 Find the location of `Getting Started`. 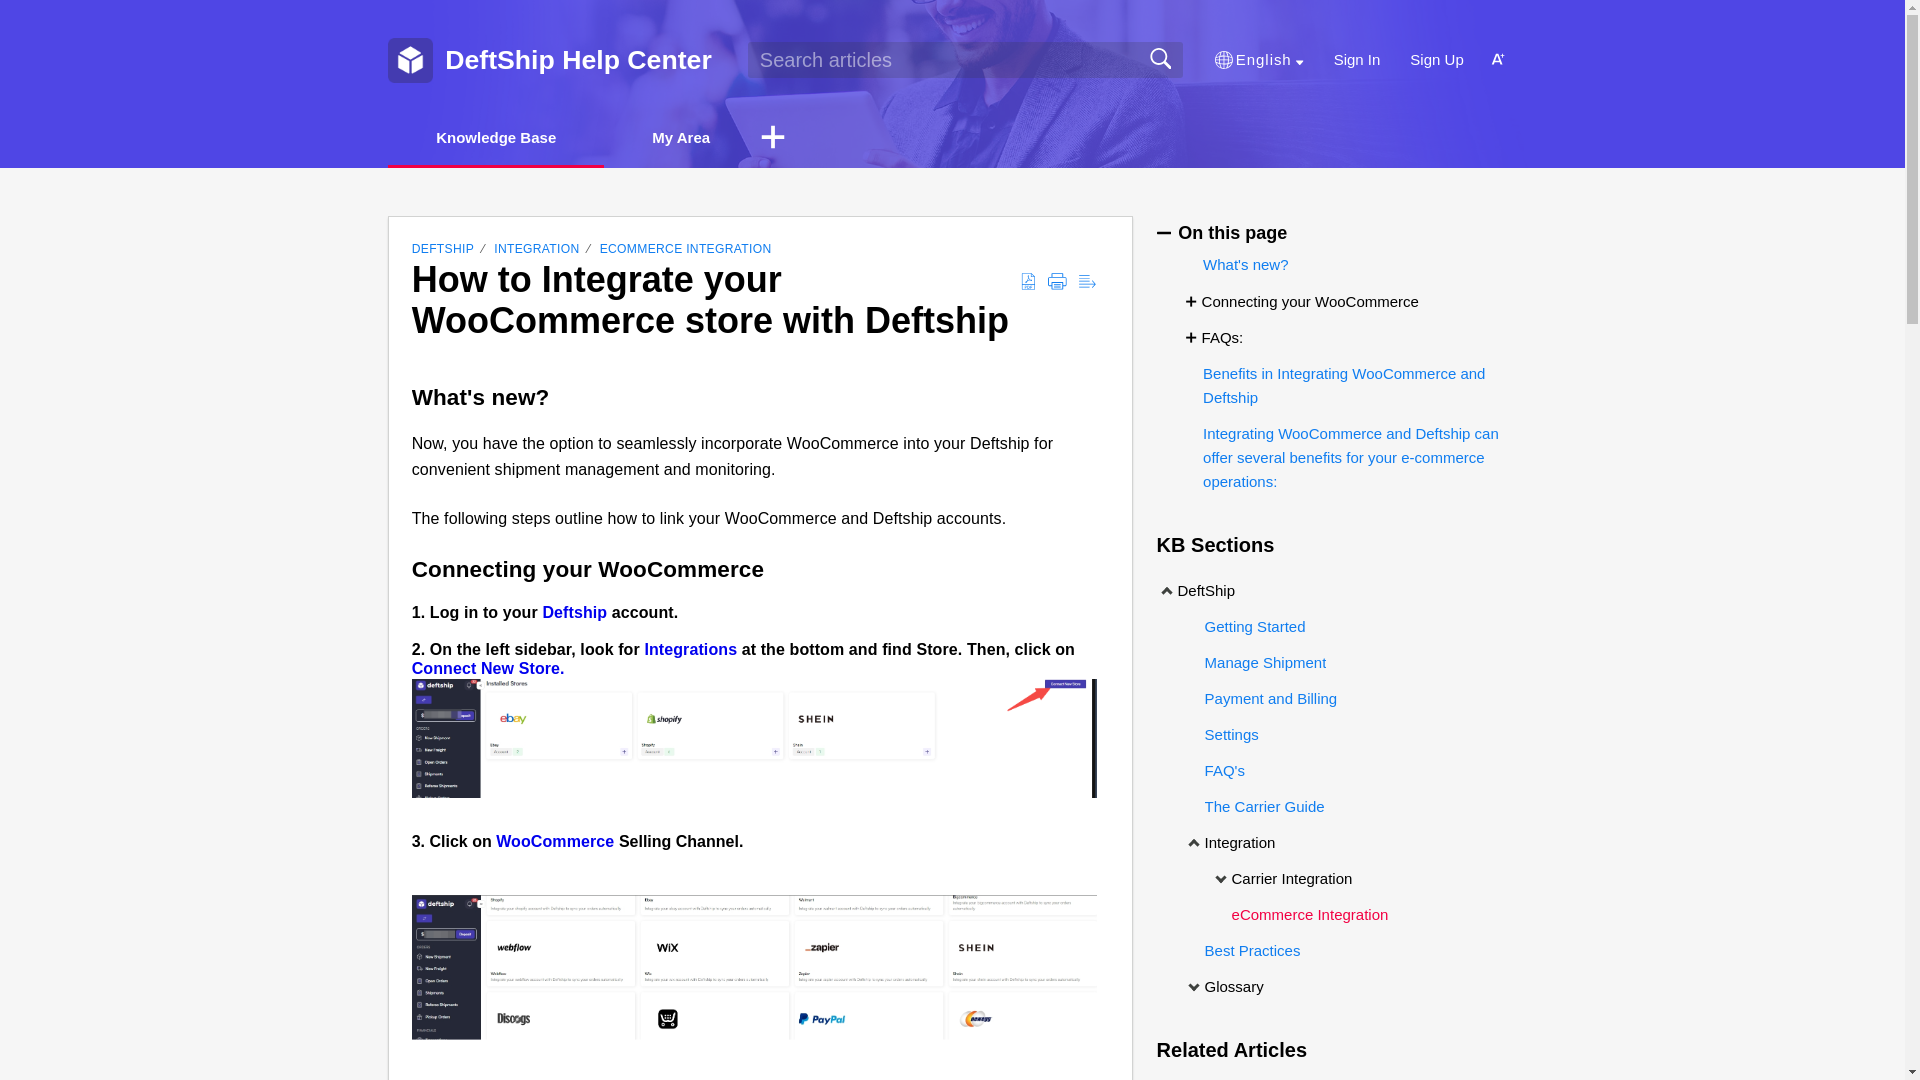

Getting Started is located at coordinates (1250, 626).